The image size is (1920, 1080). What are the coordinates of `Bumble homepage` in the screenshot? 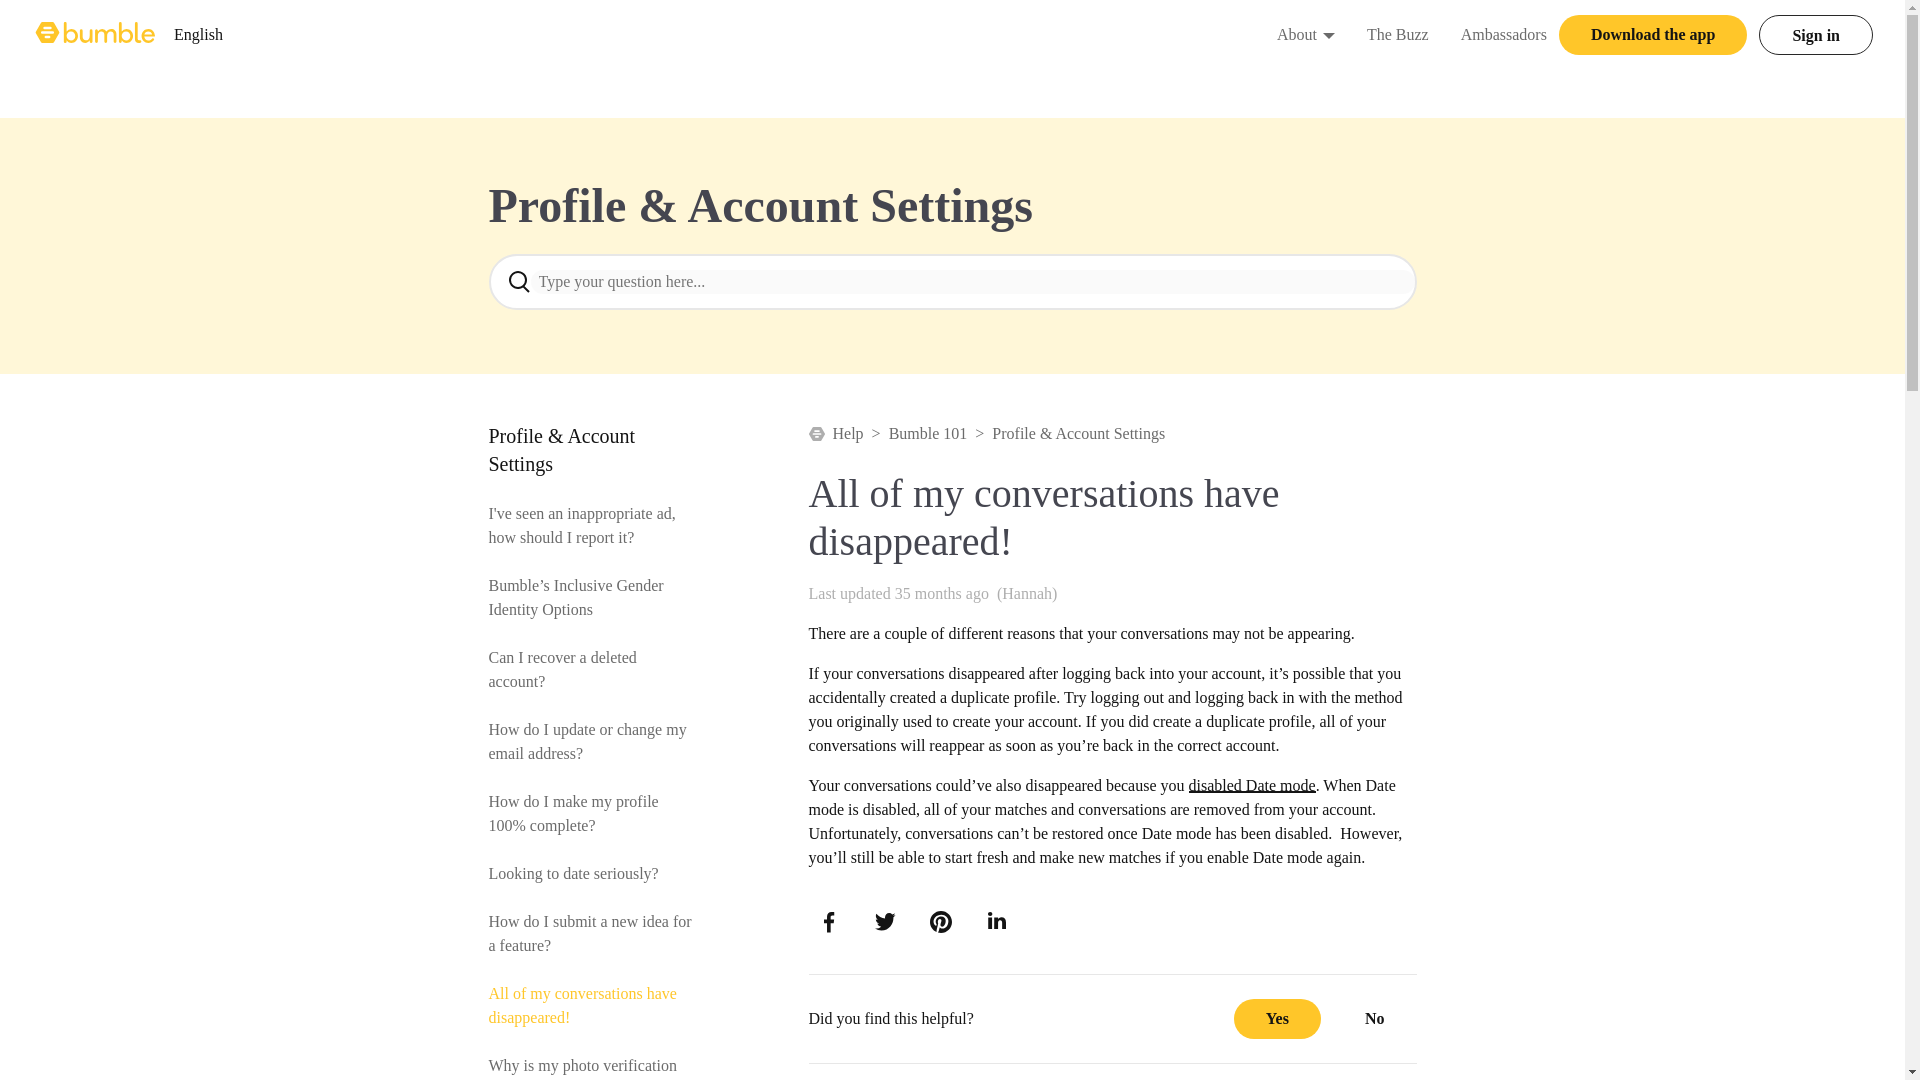 It's located at (96, 34).